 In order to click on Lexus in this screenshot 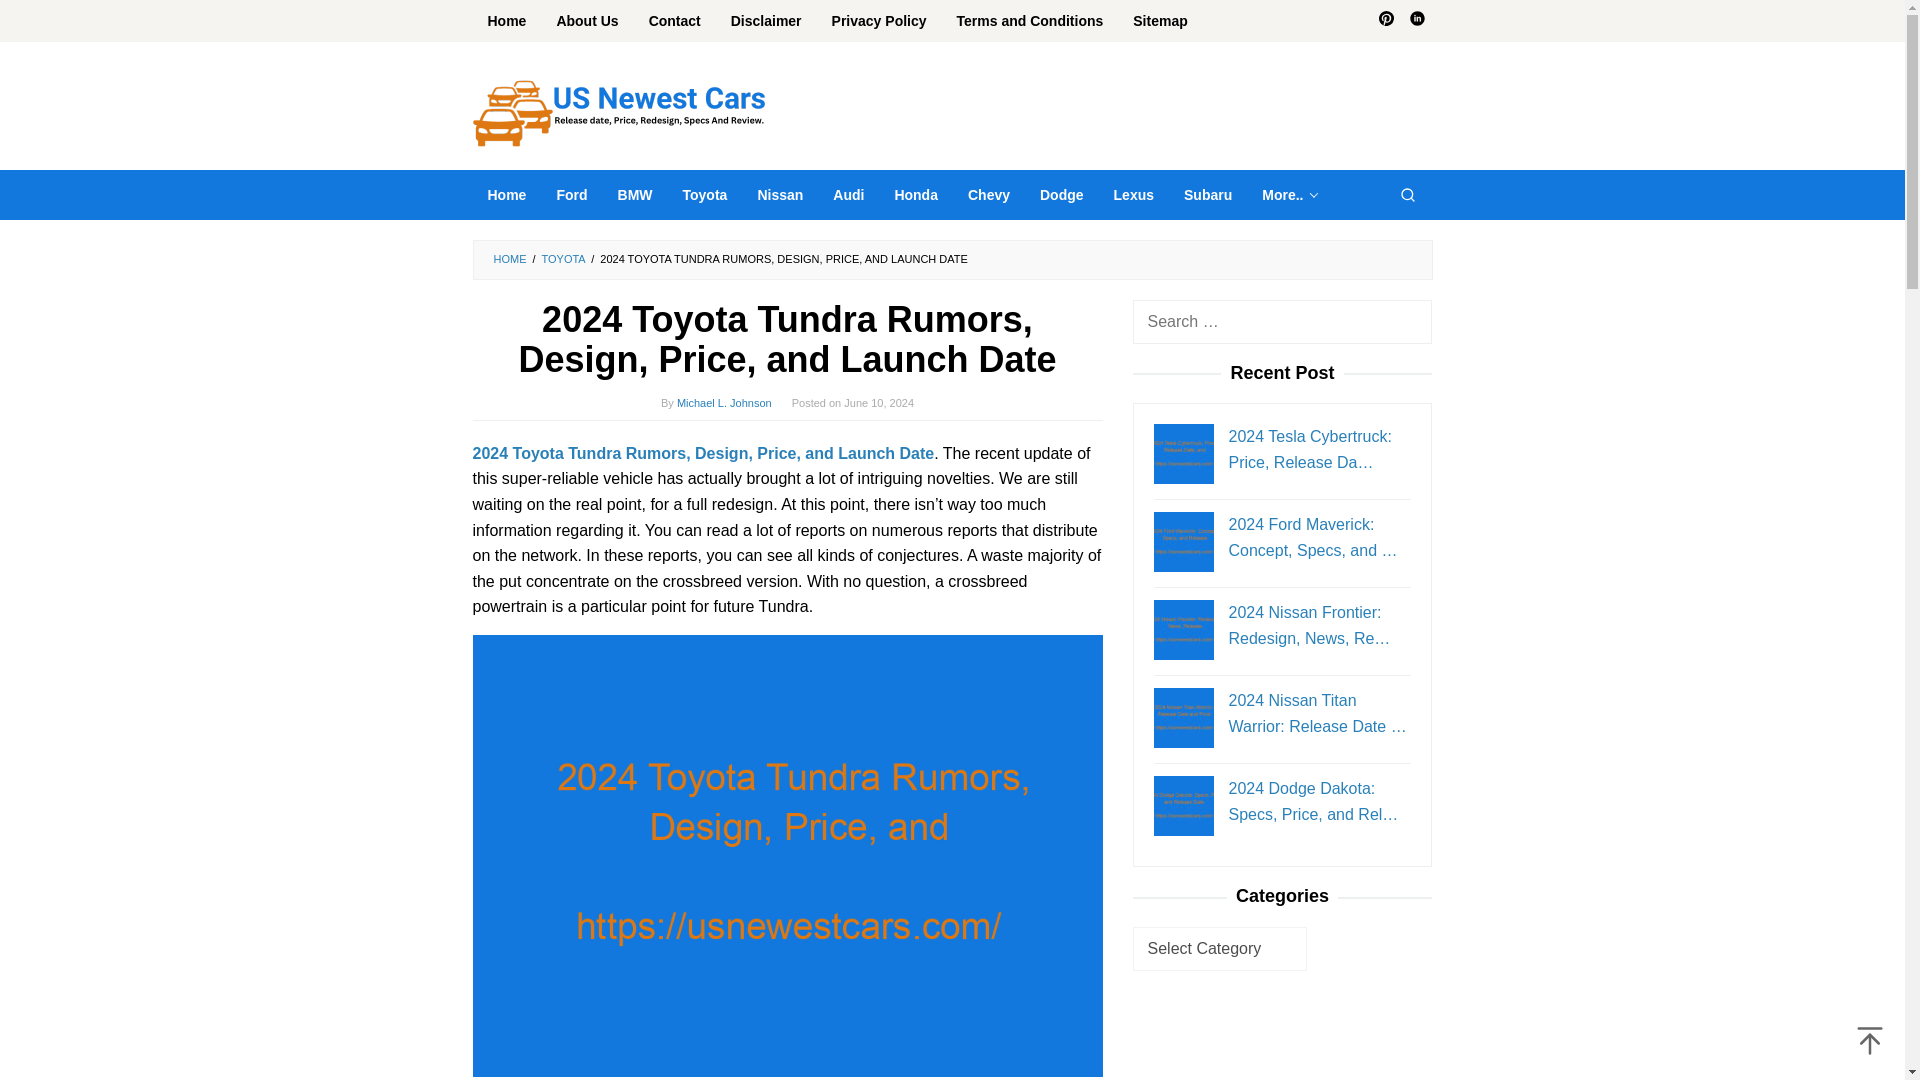, I will do `click(1134, 194)`.